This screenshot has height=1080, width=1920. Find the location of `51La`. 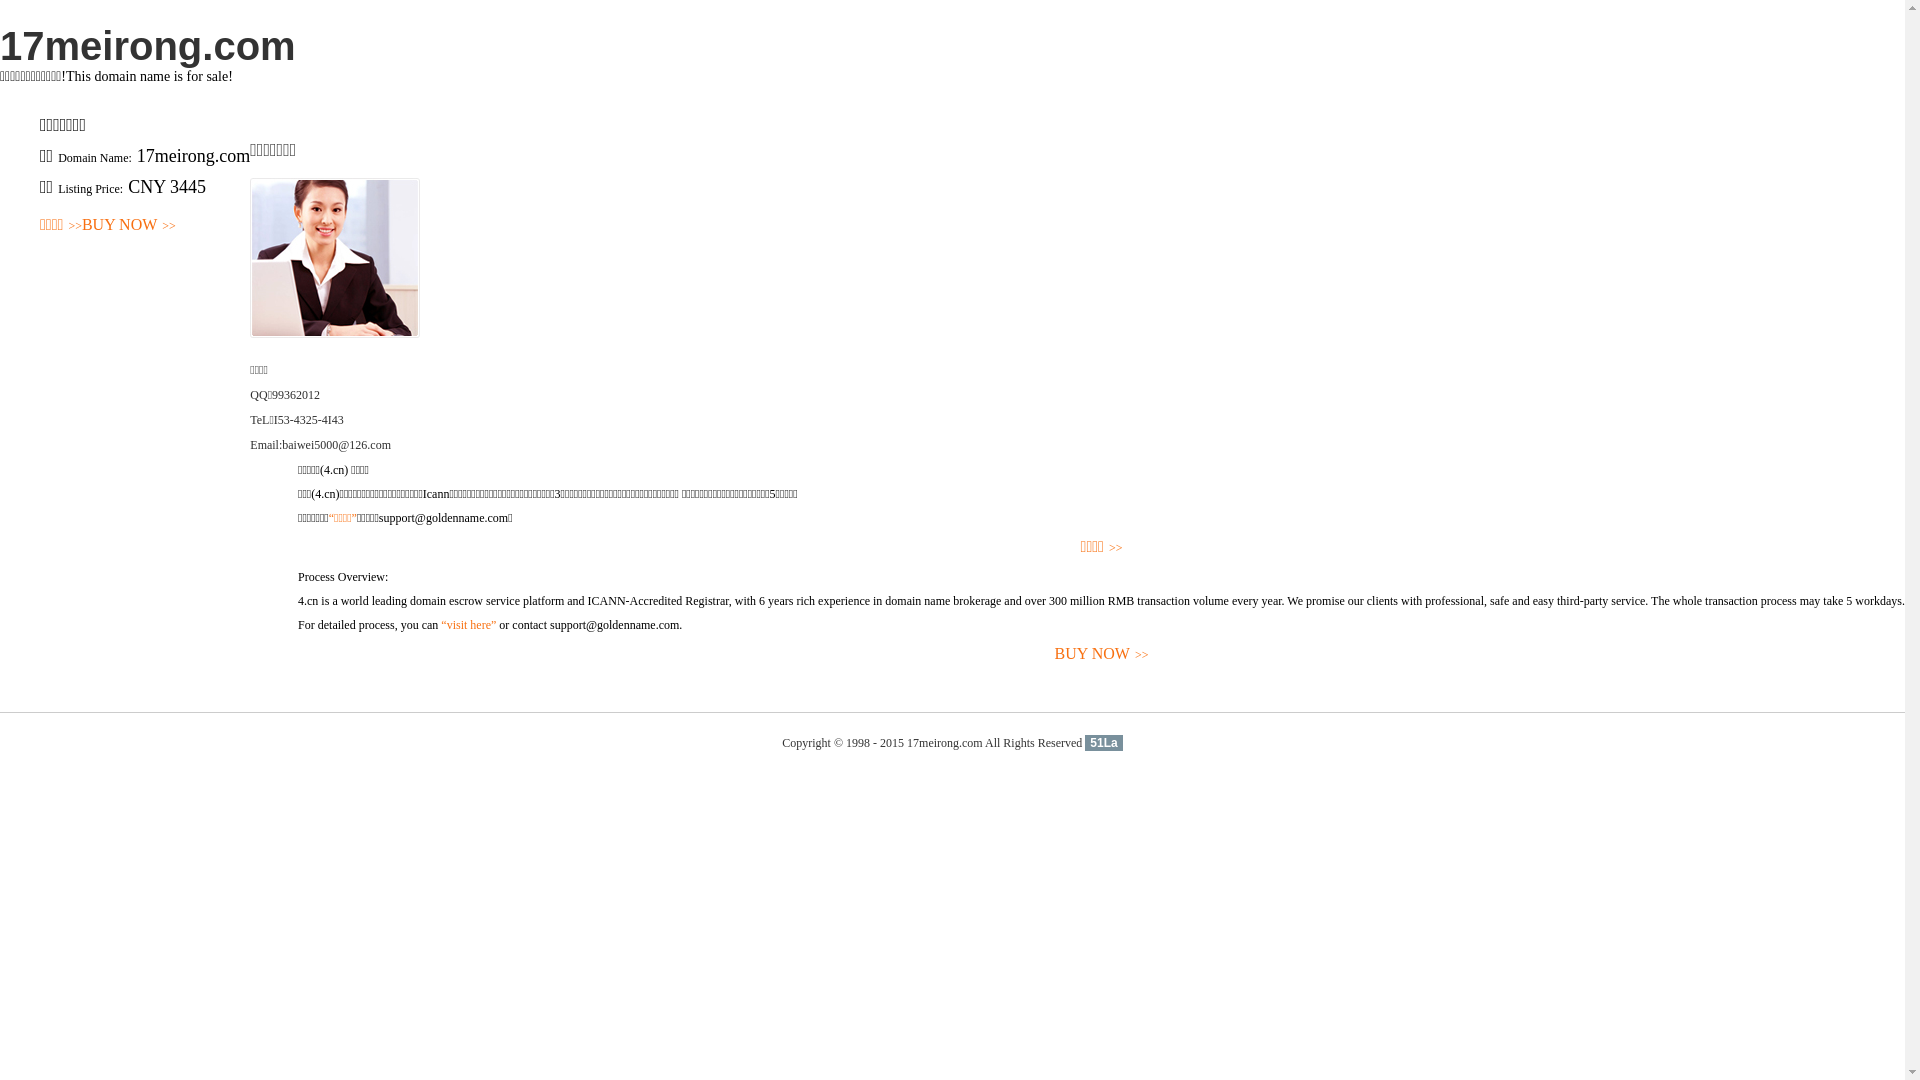

51La is located at coordinates (1104, 743).